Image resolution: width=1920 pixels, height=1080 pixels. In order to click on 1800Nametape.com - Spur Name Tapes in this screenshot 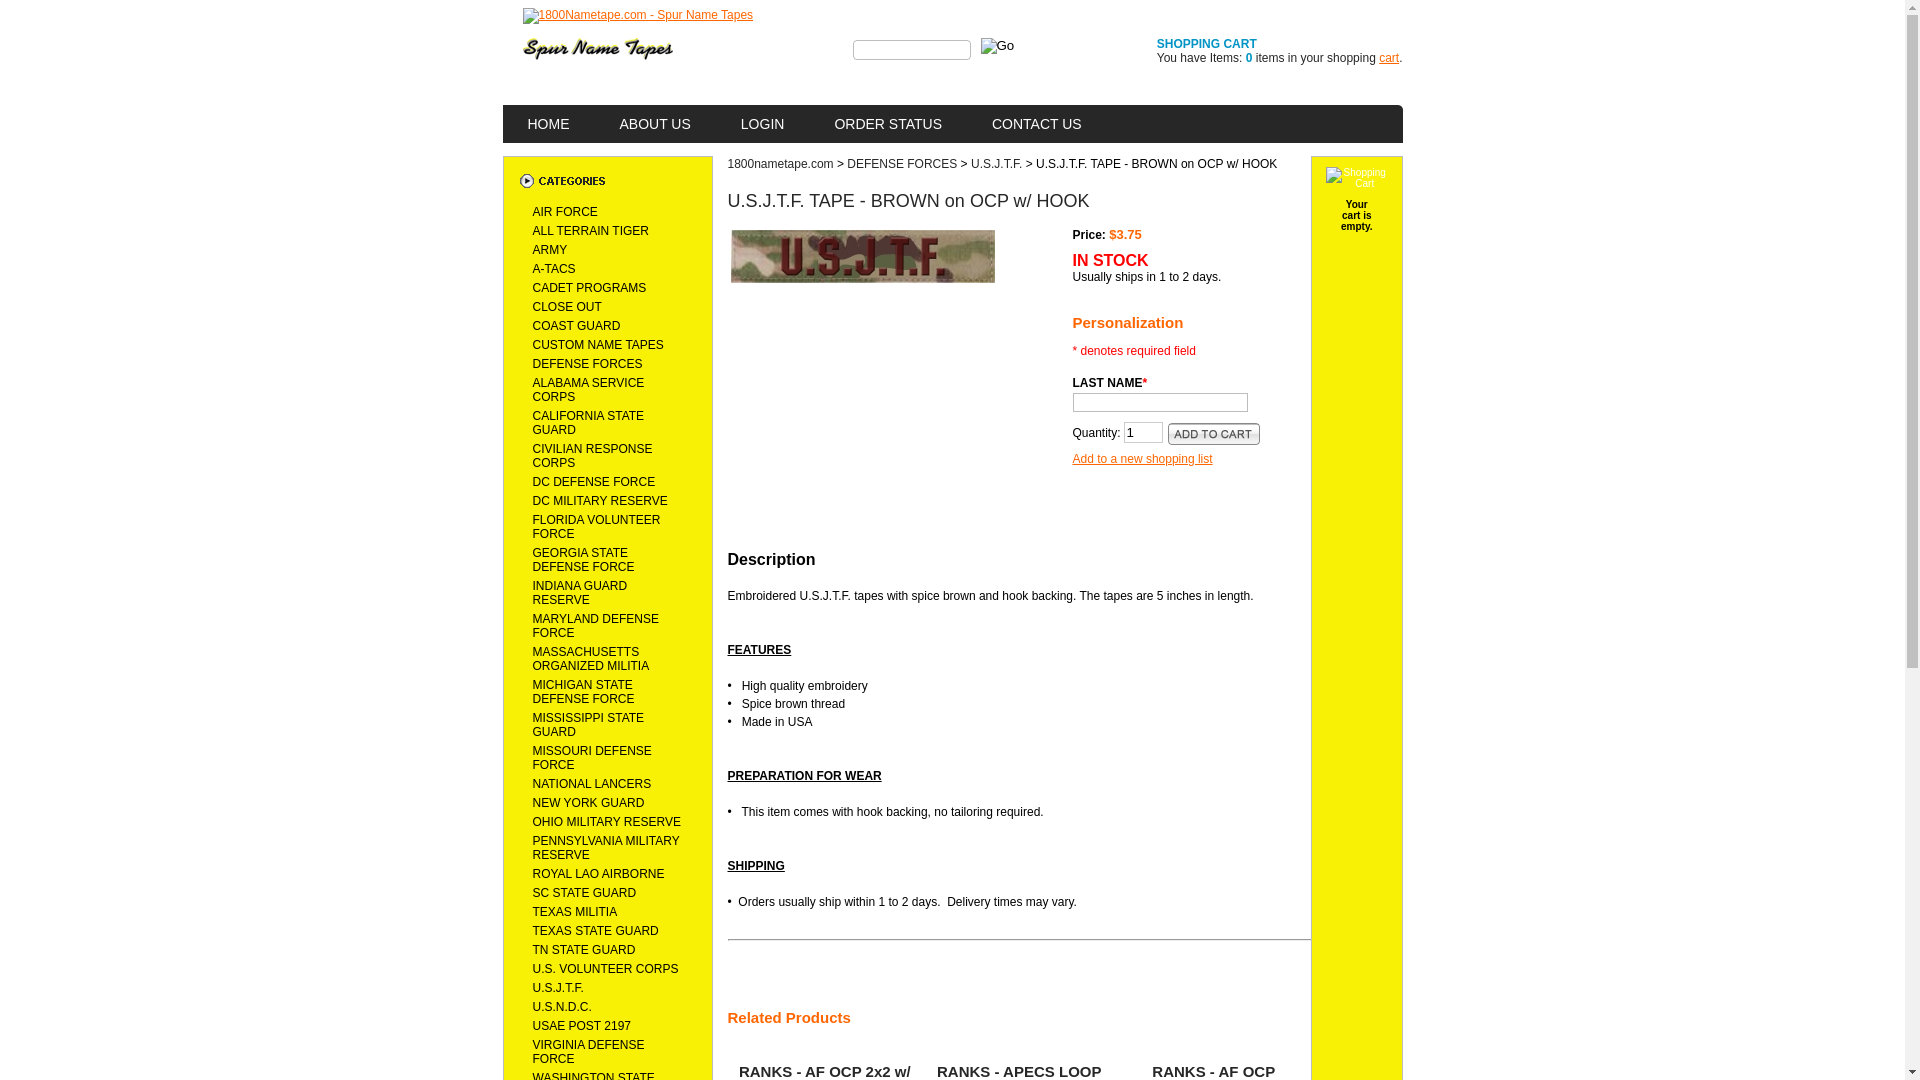, I will do `click(597, 49)`.